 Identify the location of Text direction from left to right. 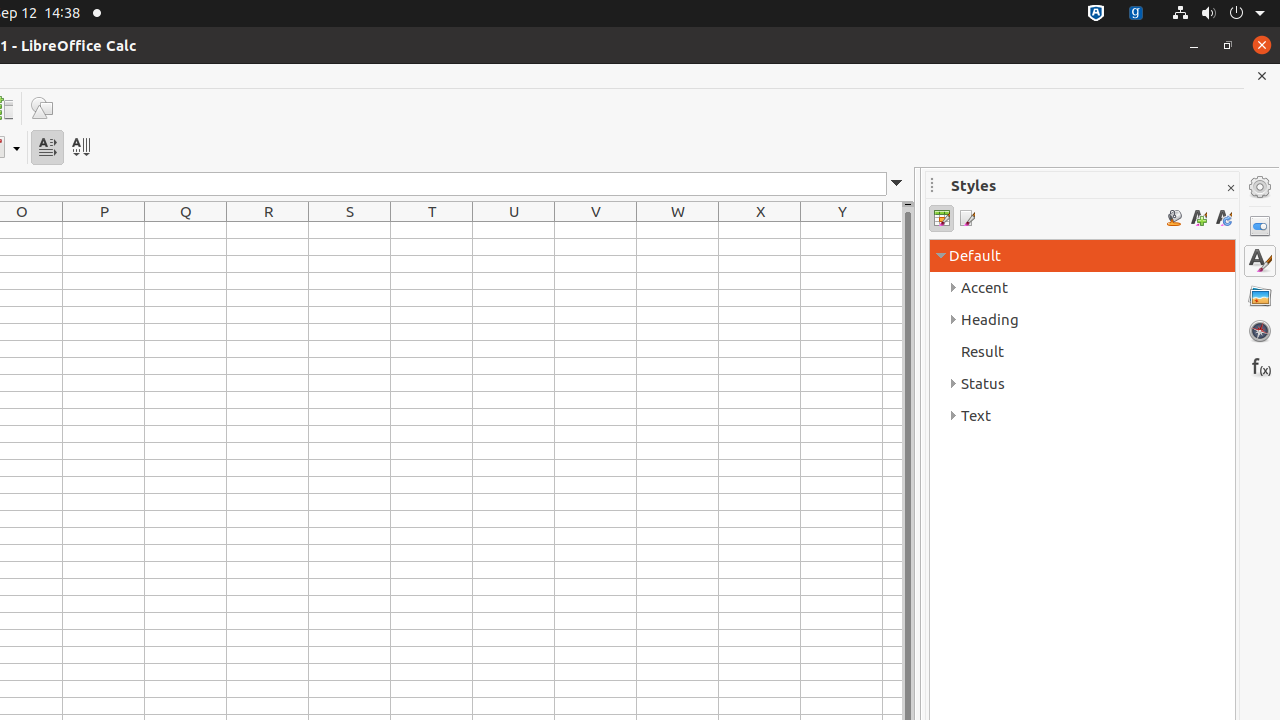
(48, 148).